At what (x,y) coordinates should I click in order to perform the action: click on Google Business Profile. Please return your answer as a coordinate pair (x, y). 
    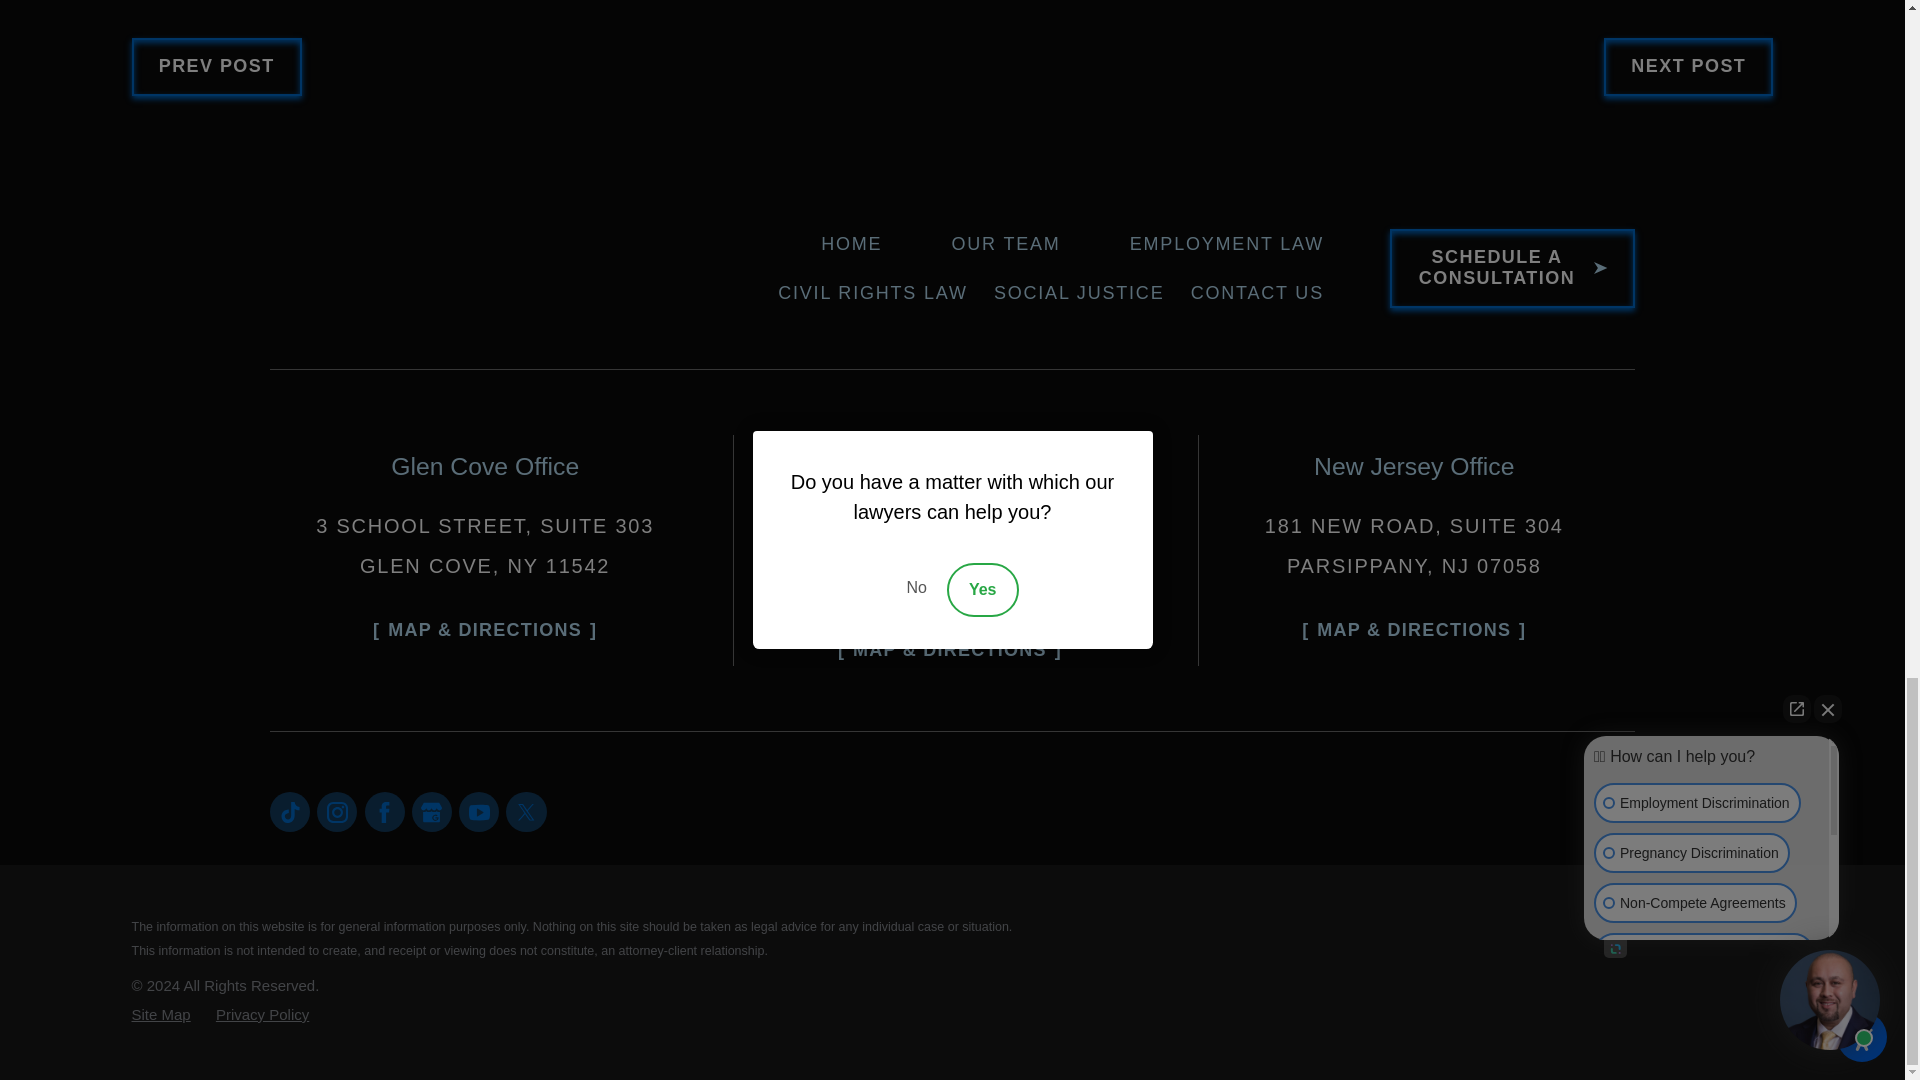
    Looking at the image, I should click on (432, 811).